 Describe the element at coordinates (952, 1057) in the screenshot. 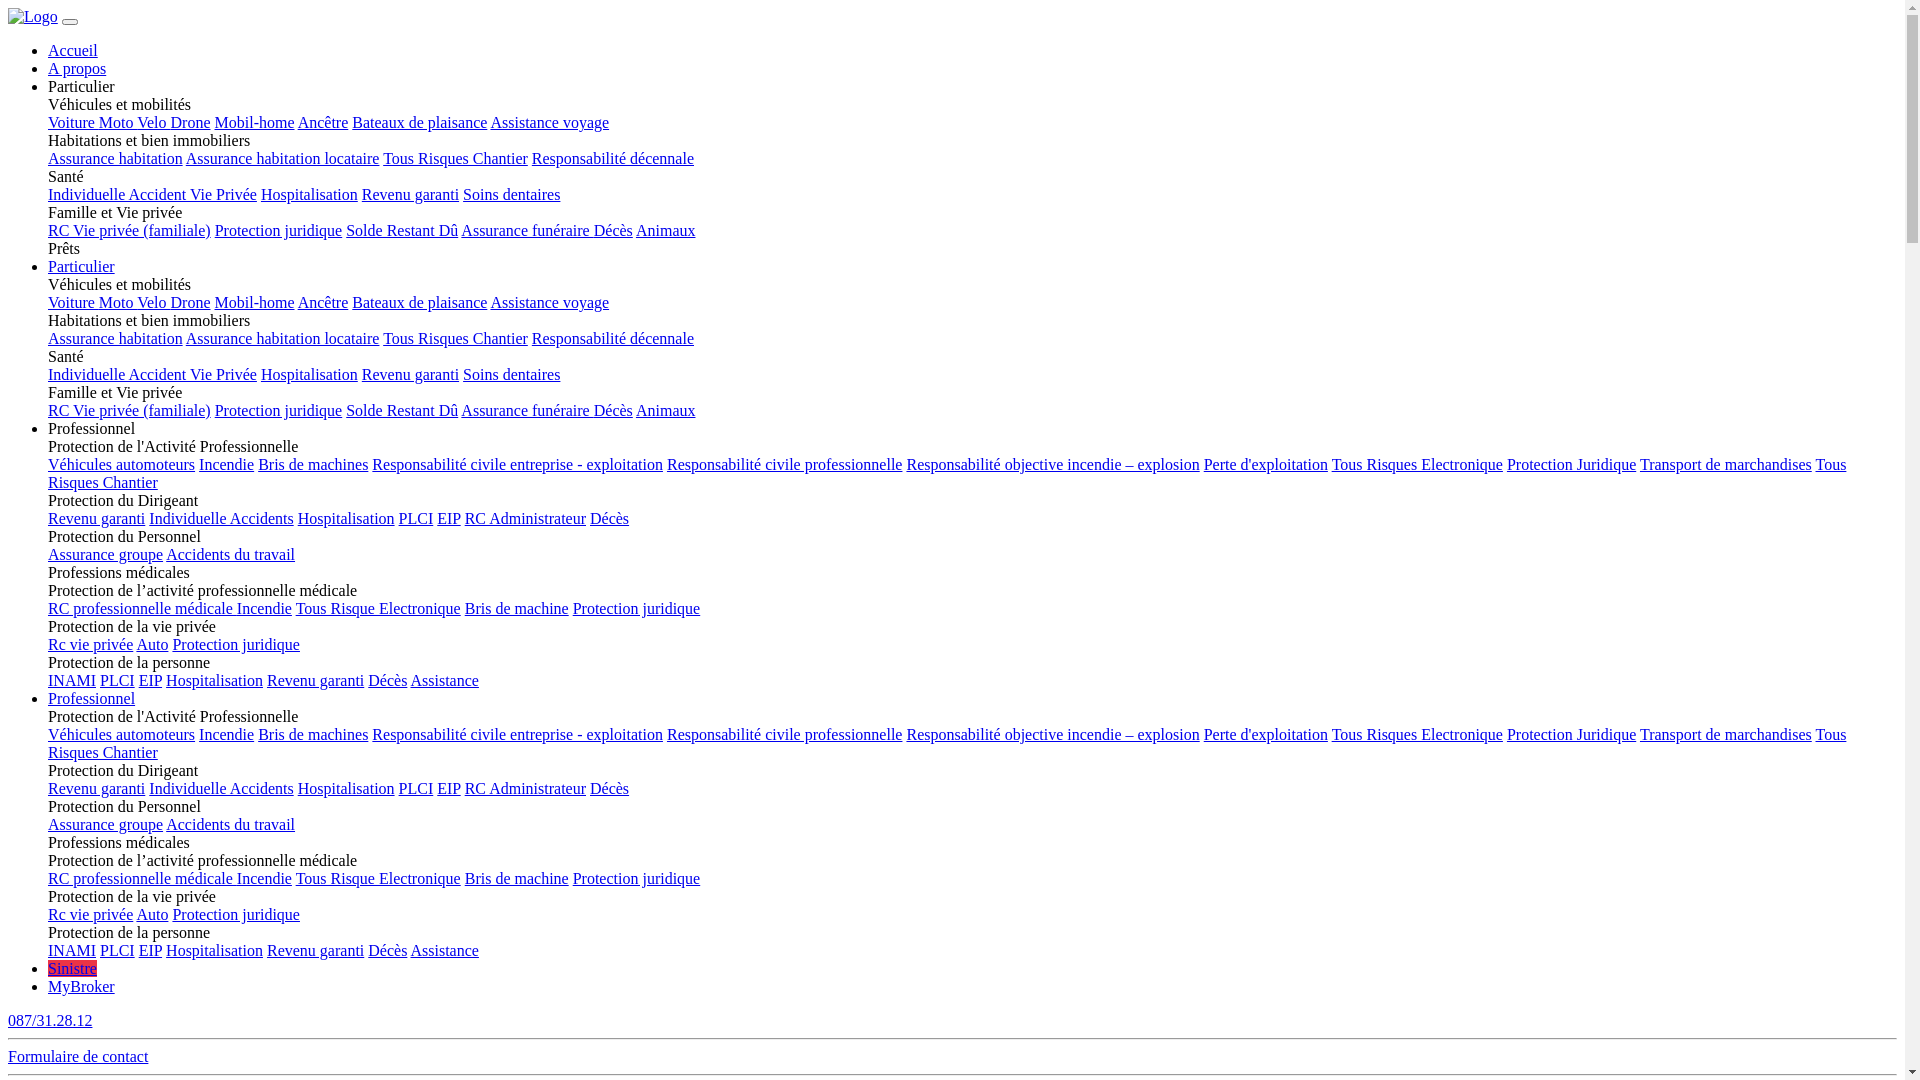

I see `Formulaire de contact` at that location.